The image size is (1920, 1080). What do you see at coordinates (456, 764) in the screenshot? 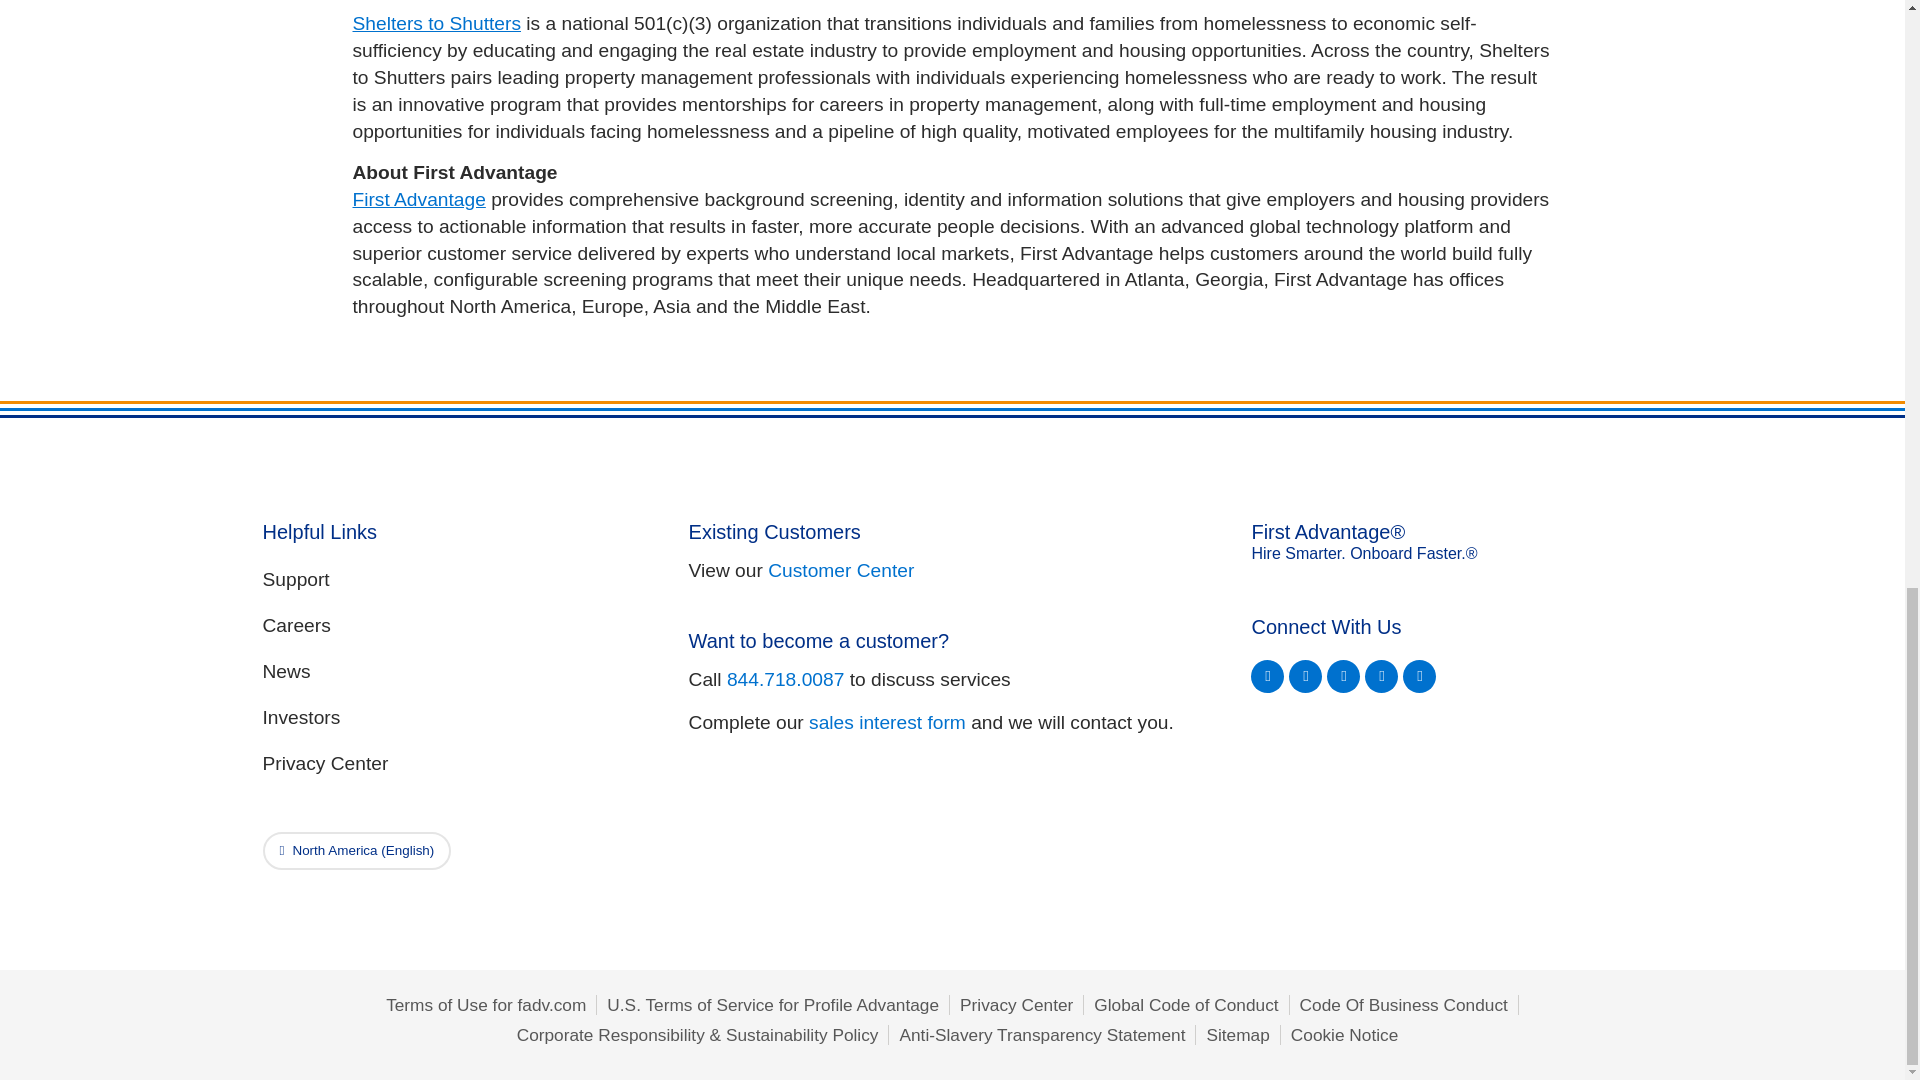
I see `Privacy Center` at bounding box center [456, 764].